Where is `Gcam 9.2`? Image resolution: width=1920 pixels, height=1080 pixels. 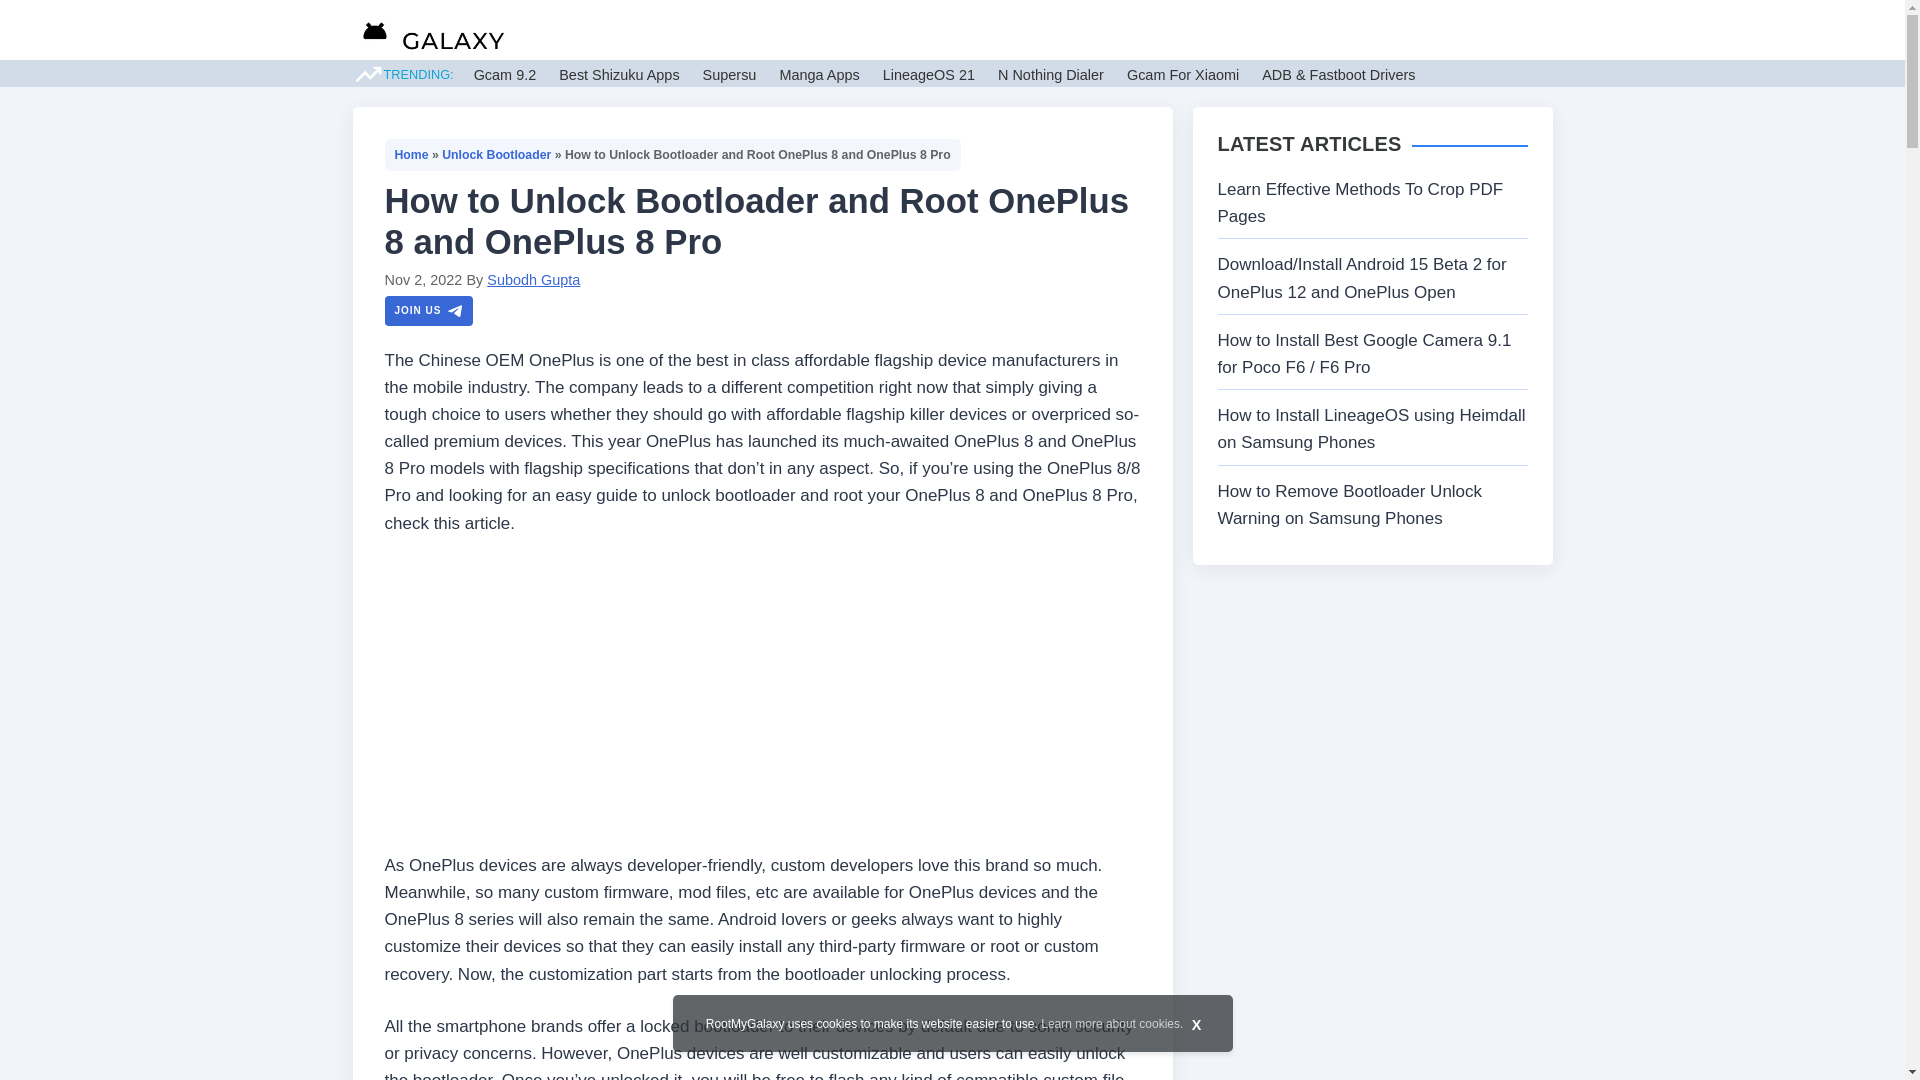 Gcam 9.2 is located at coordinates (506, 74).